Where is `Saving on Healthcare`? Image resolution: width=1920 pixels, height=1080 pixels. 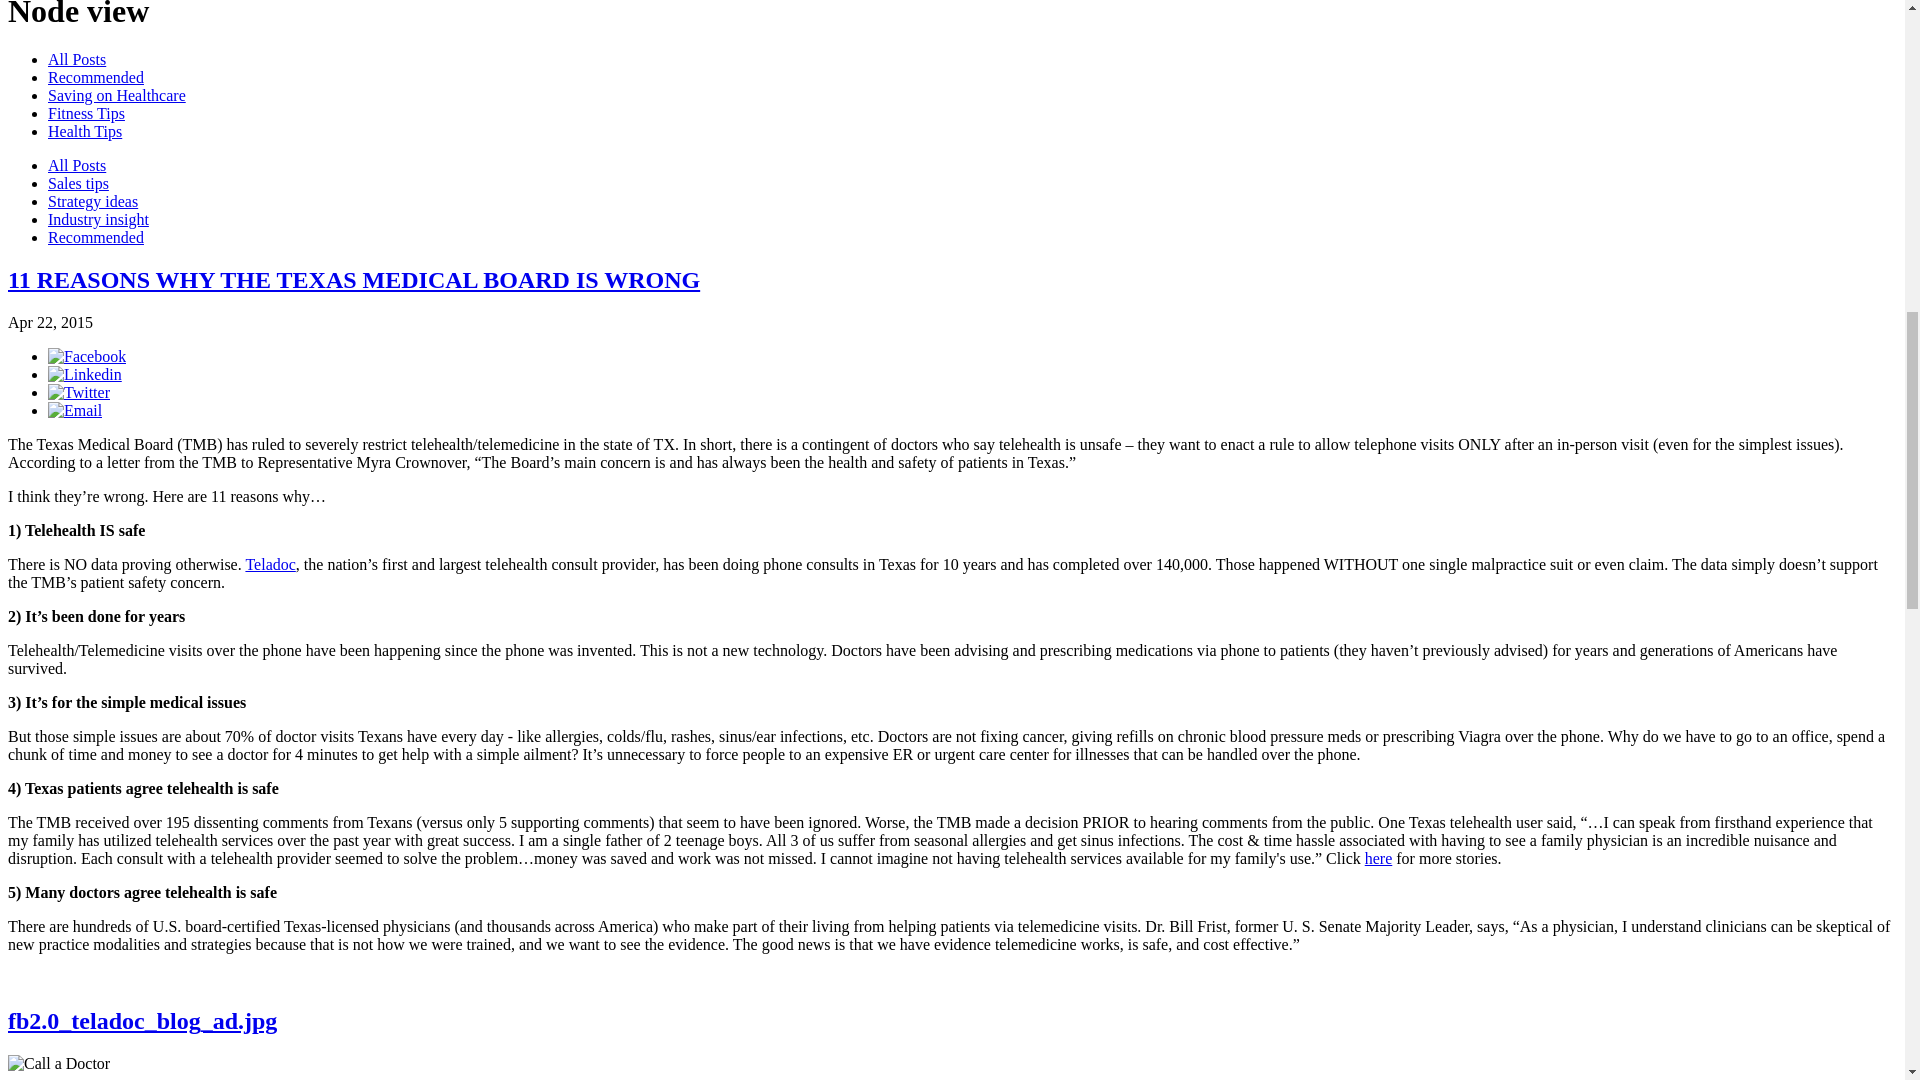
Saving on Healthcare is located at coordinates (117, 95).